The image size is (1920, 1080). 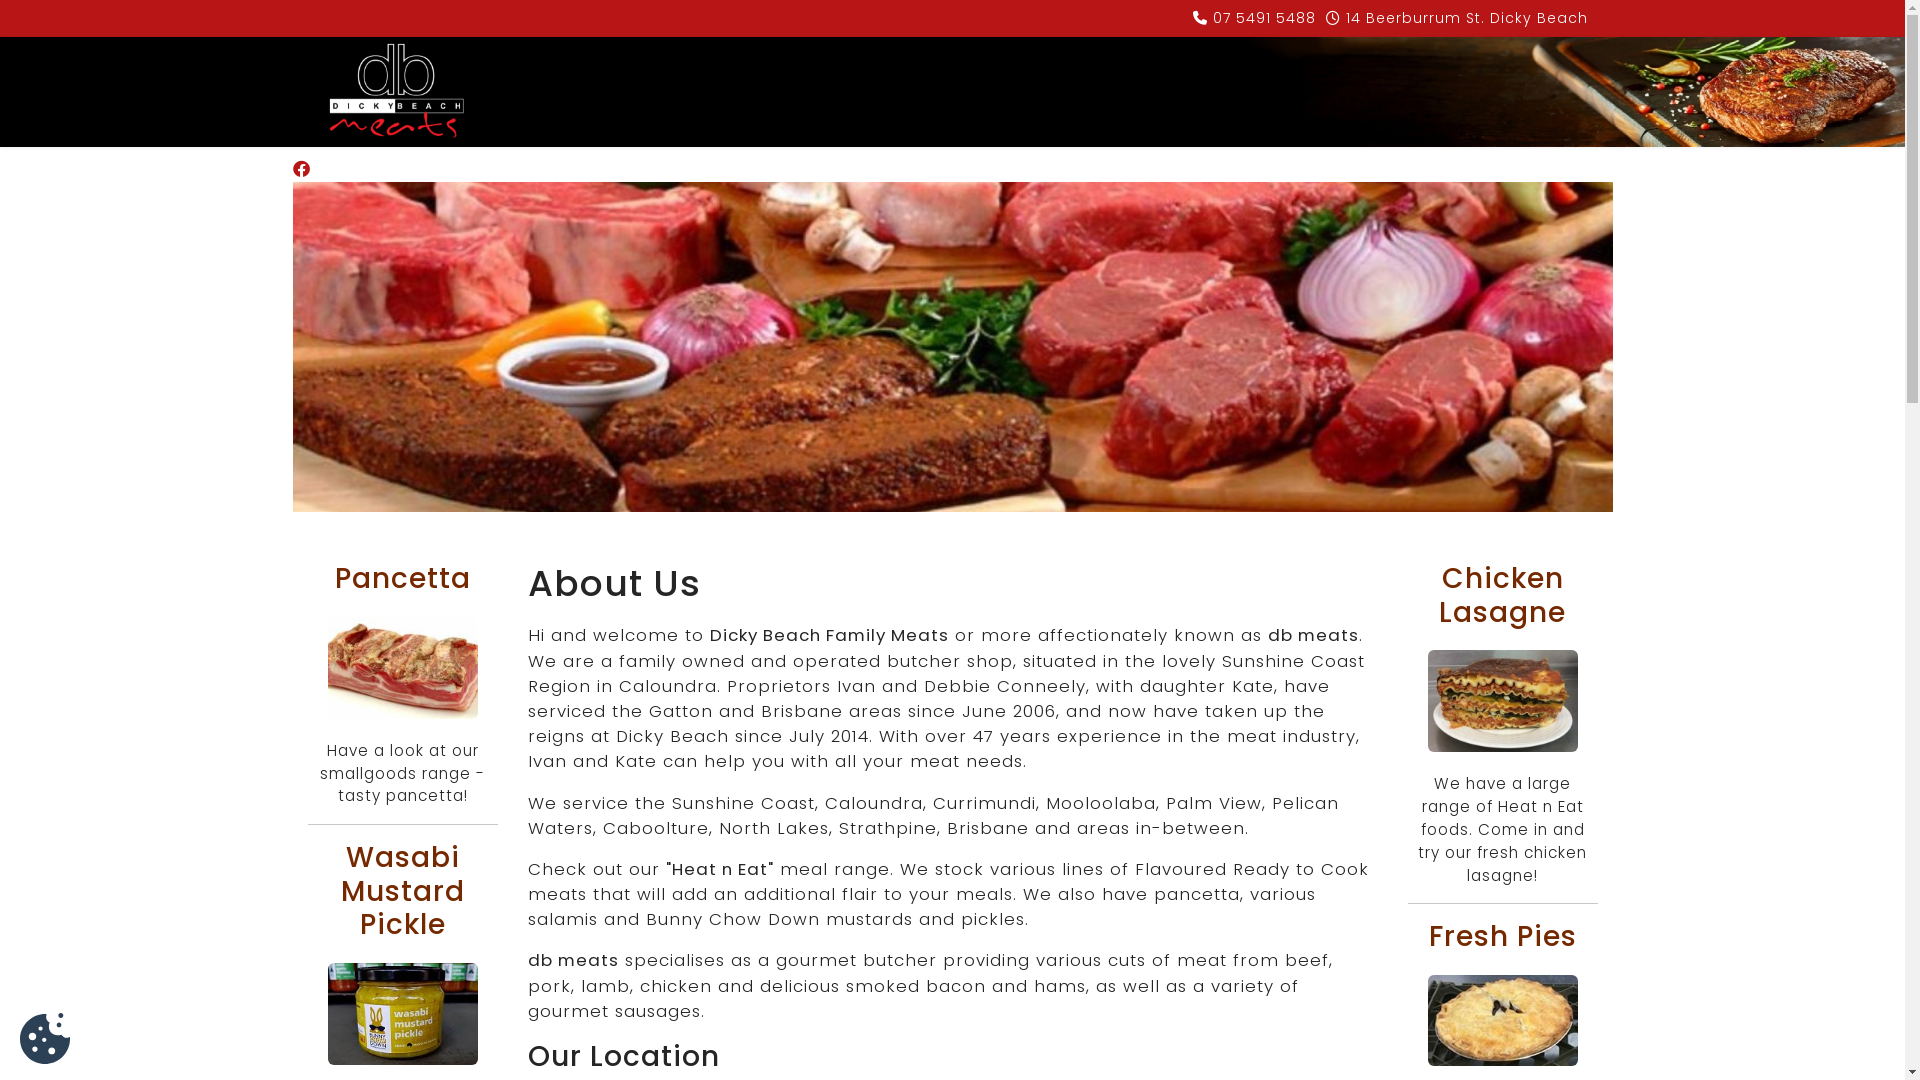 What do you see at coordinates (1503, 1020) in the screenshot?
I see `fresh pies` at bounding box center [1503, 1020].